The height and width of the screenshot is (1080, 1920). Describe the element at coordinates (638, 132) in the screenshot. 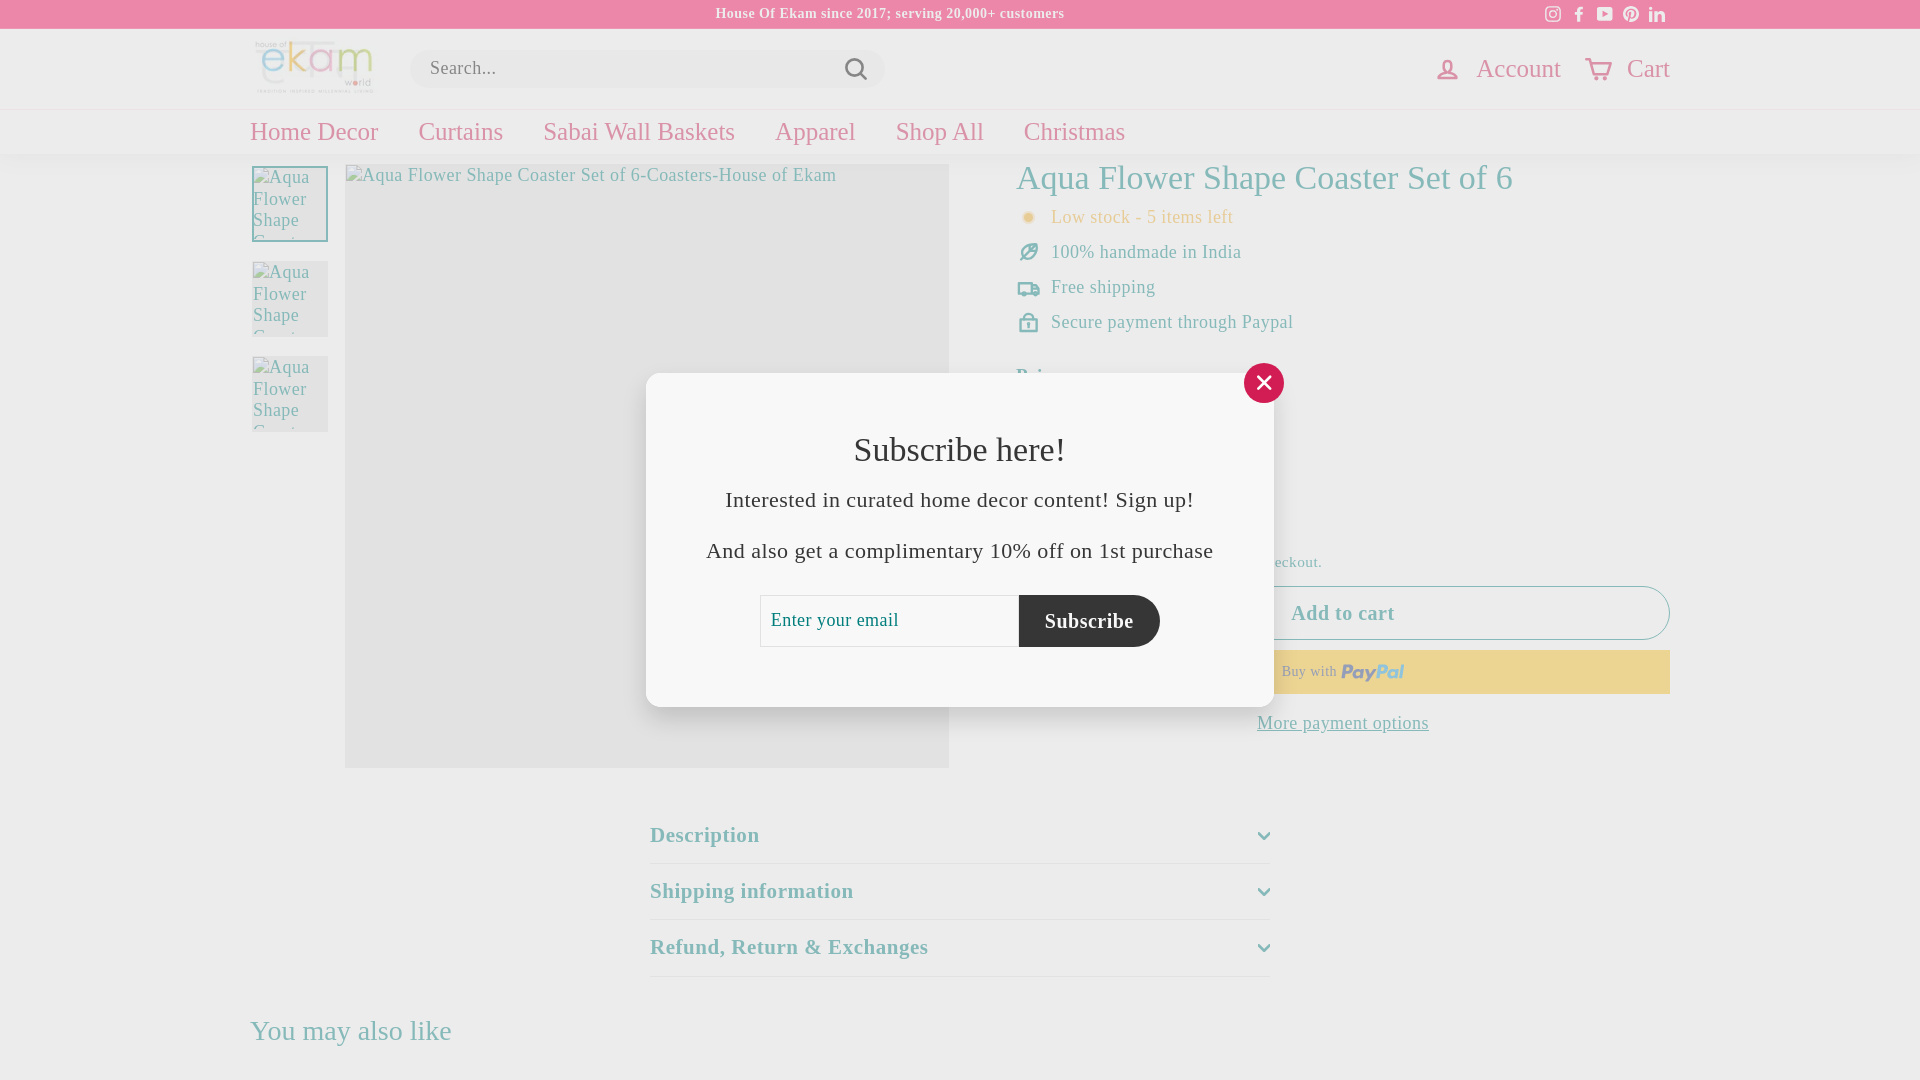

I see `Sabai Wall Baskets` at that location.